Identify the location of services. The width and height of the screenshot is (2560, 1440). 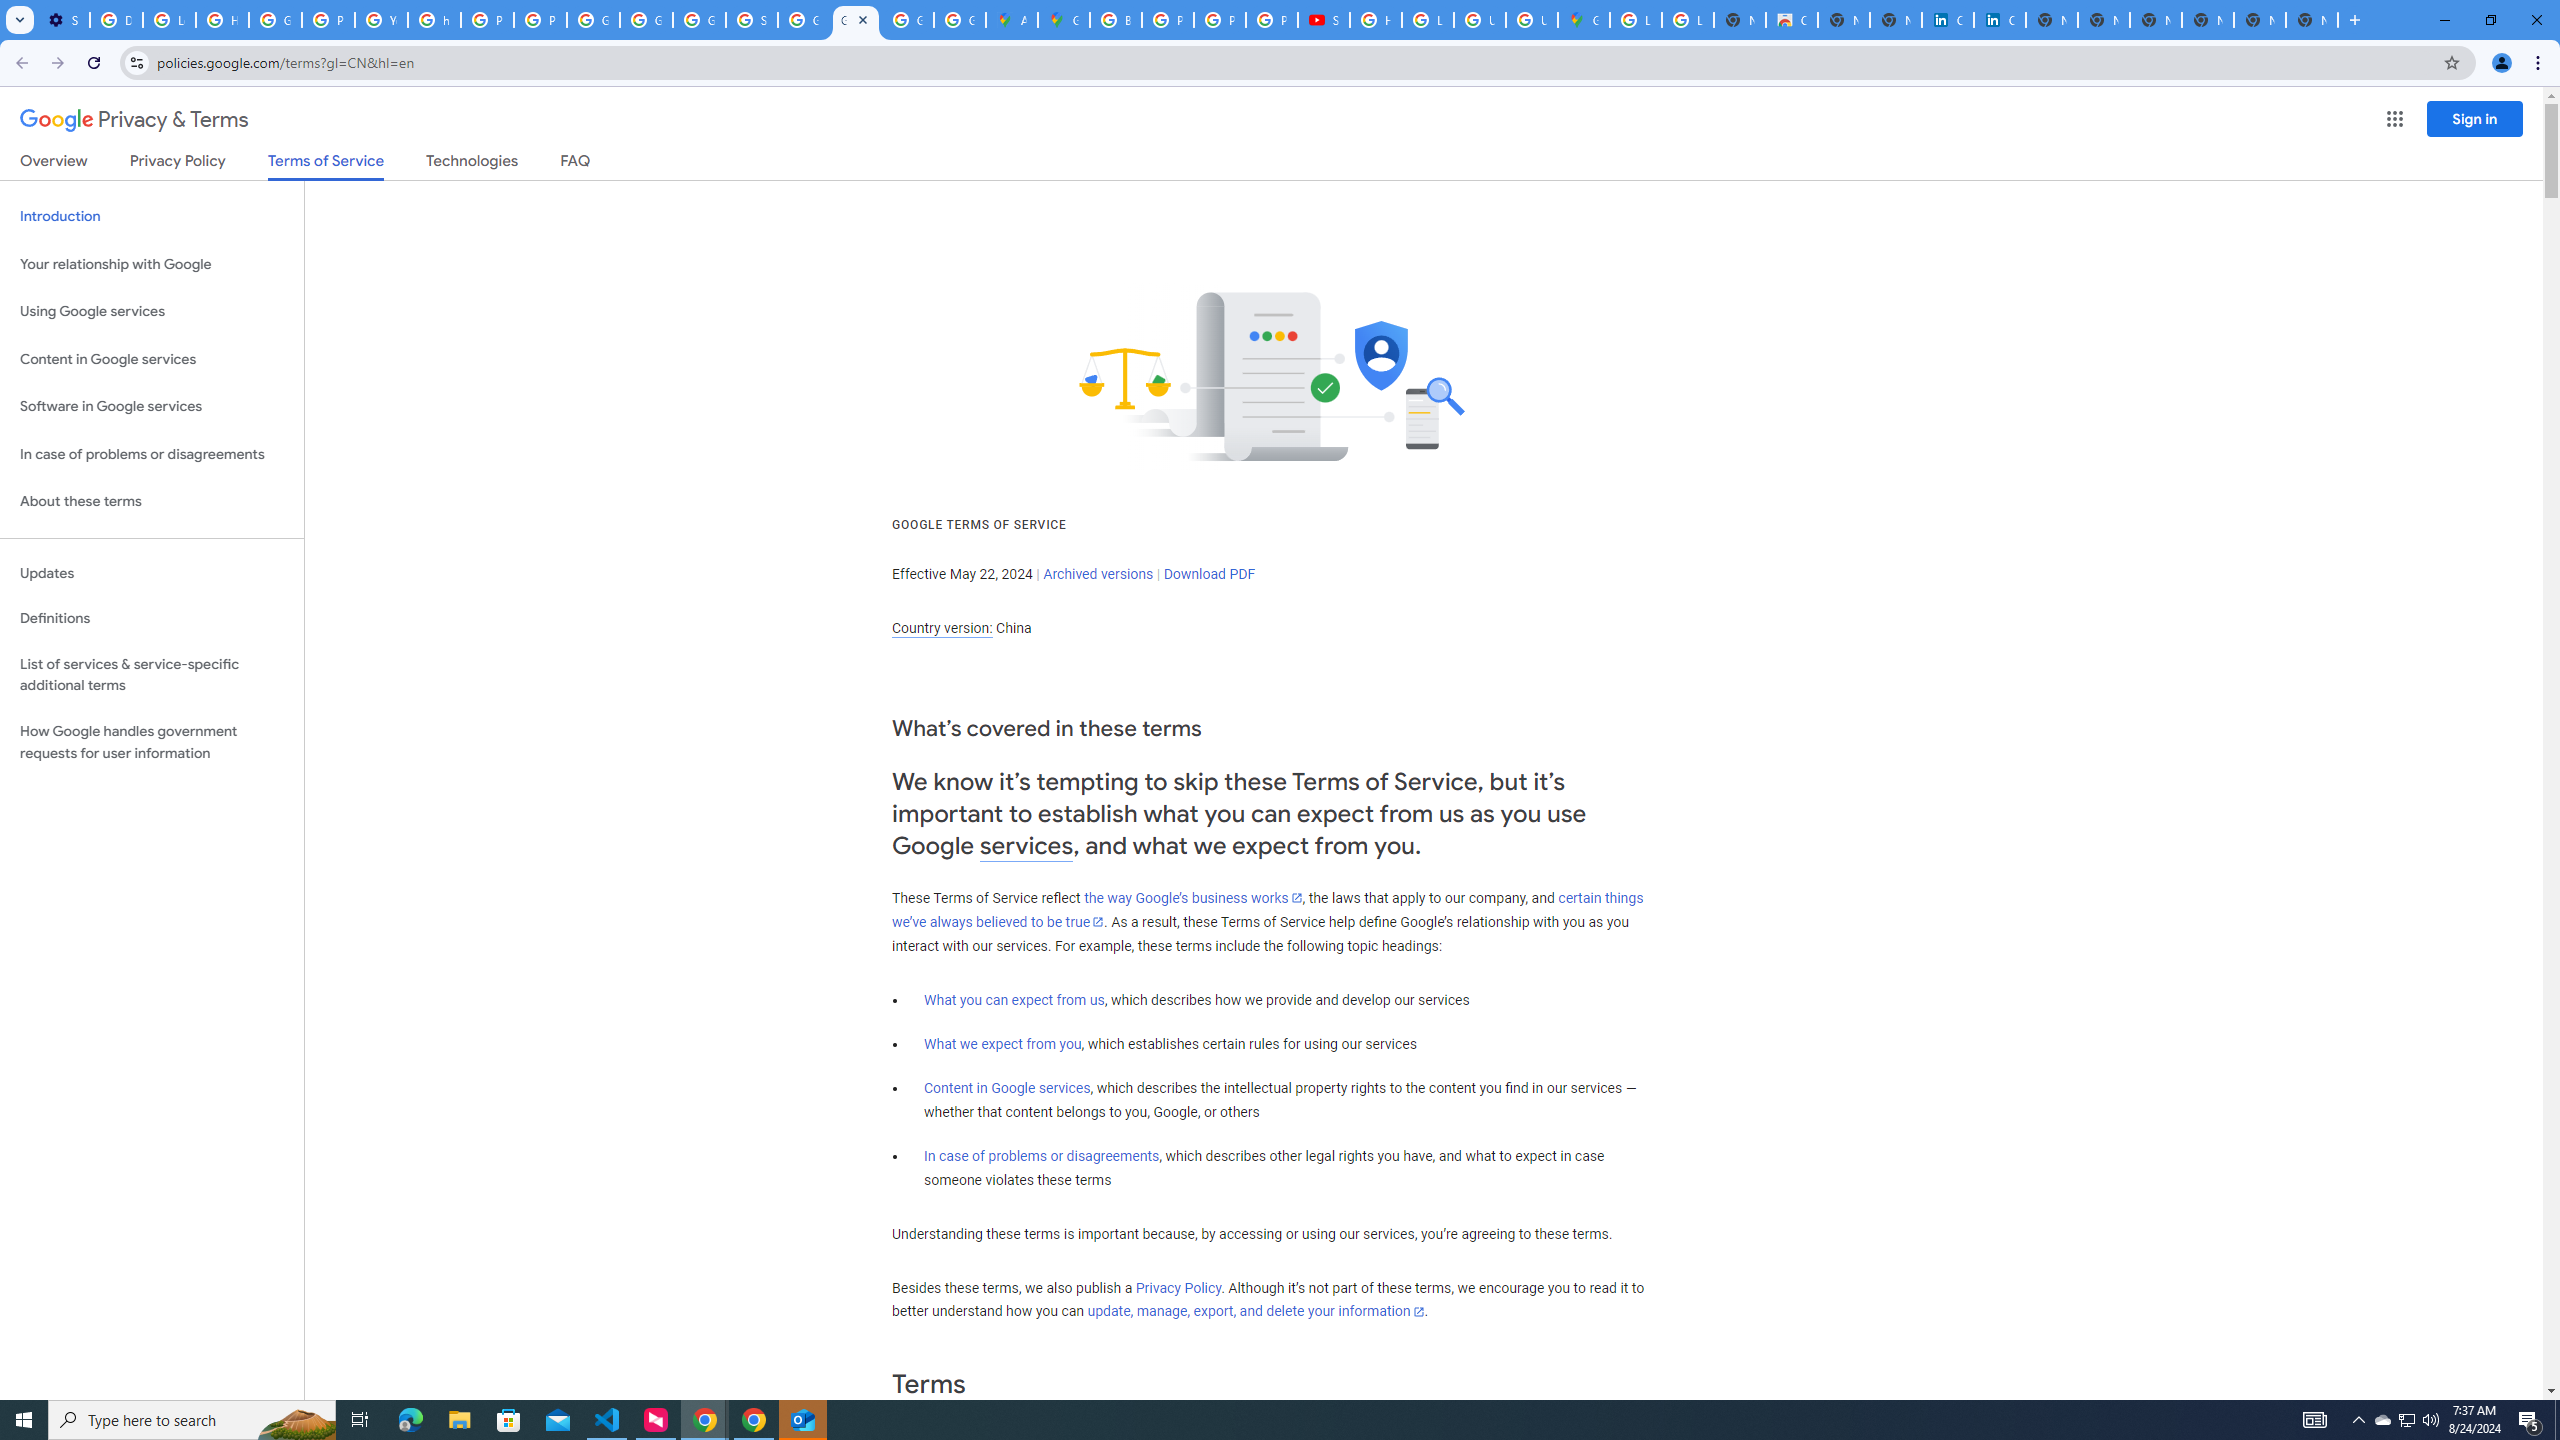
(1026, 846).